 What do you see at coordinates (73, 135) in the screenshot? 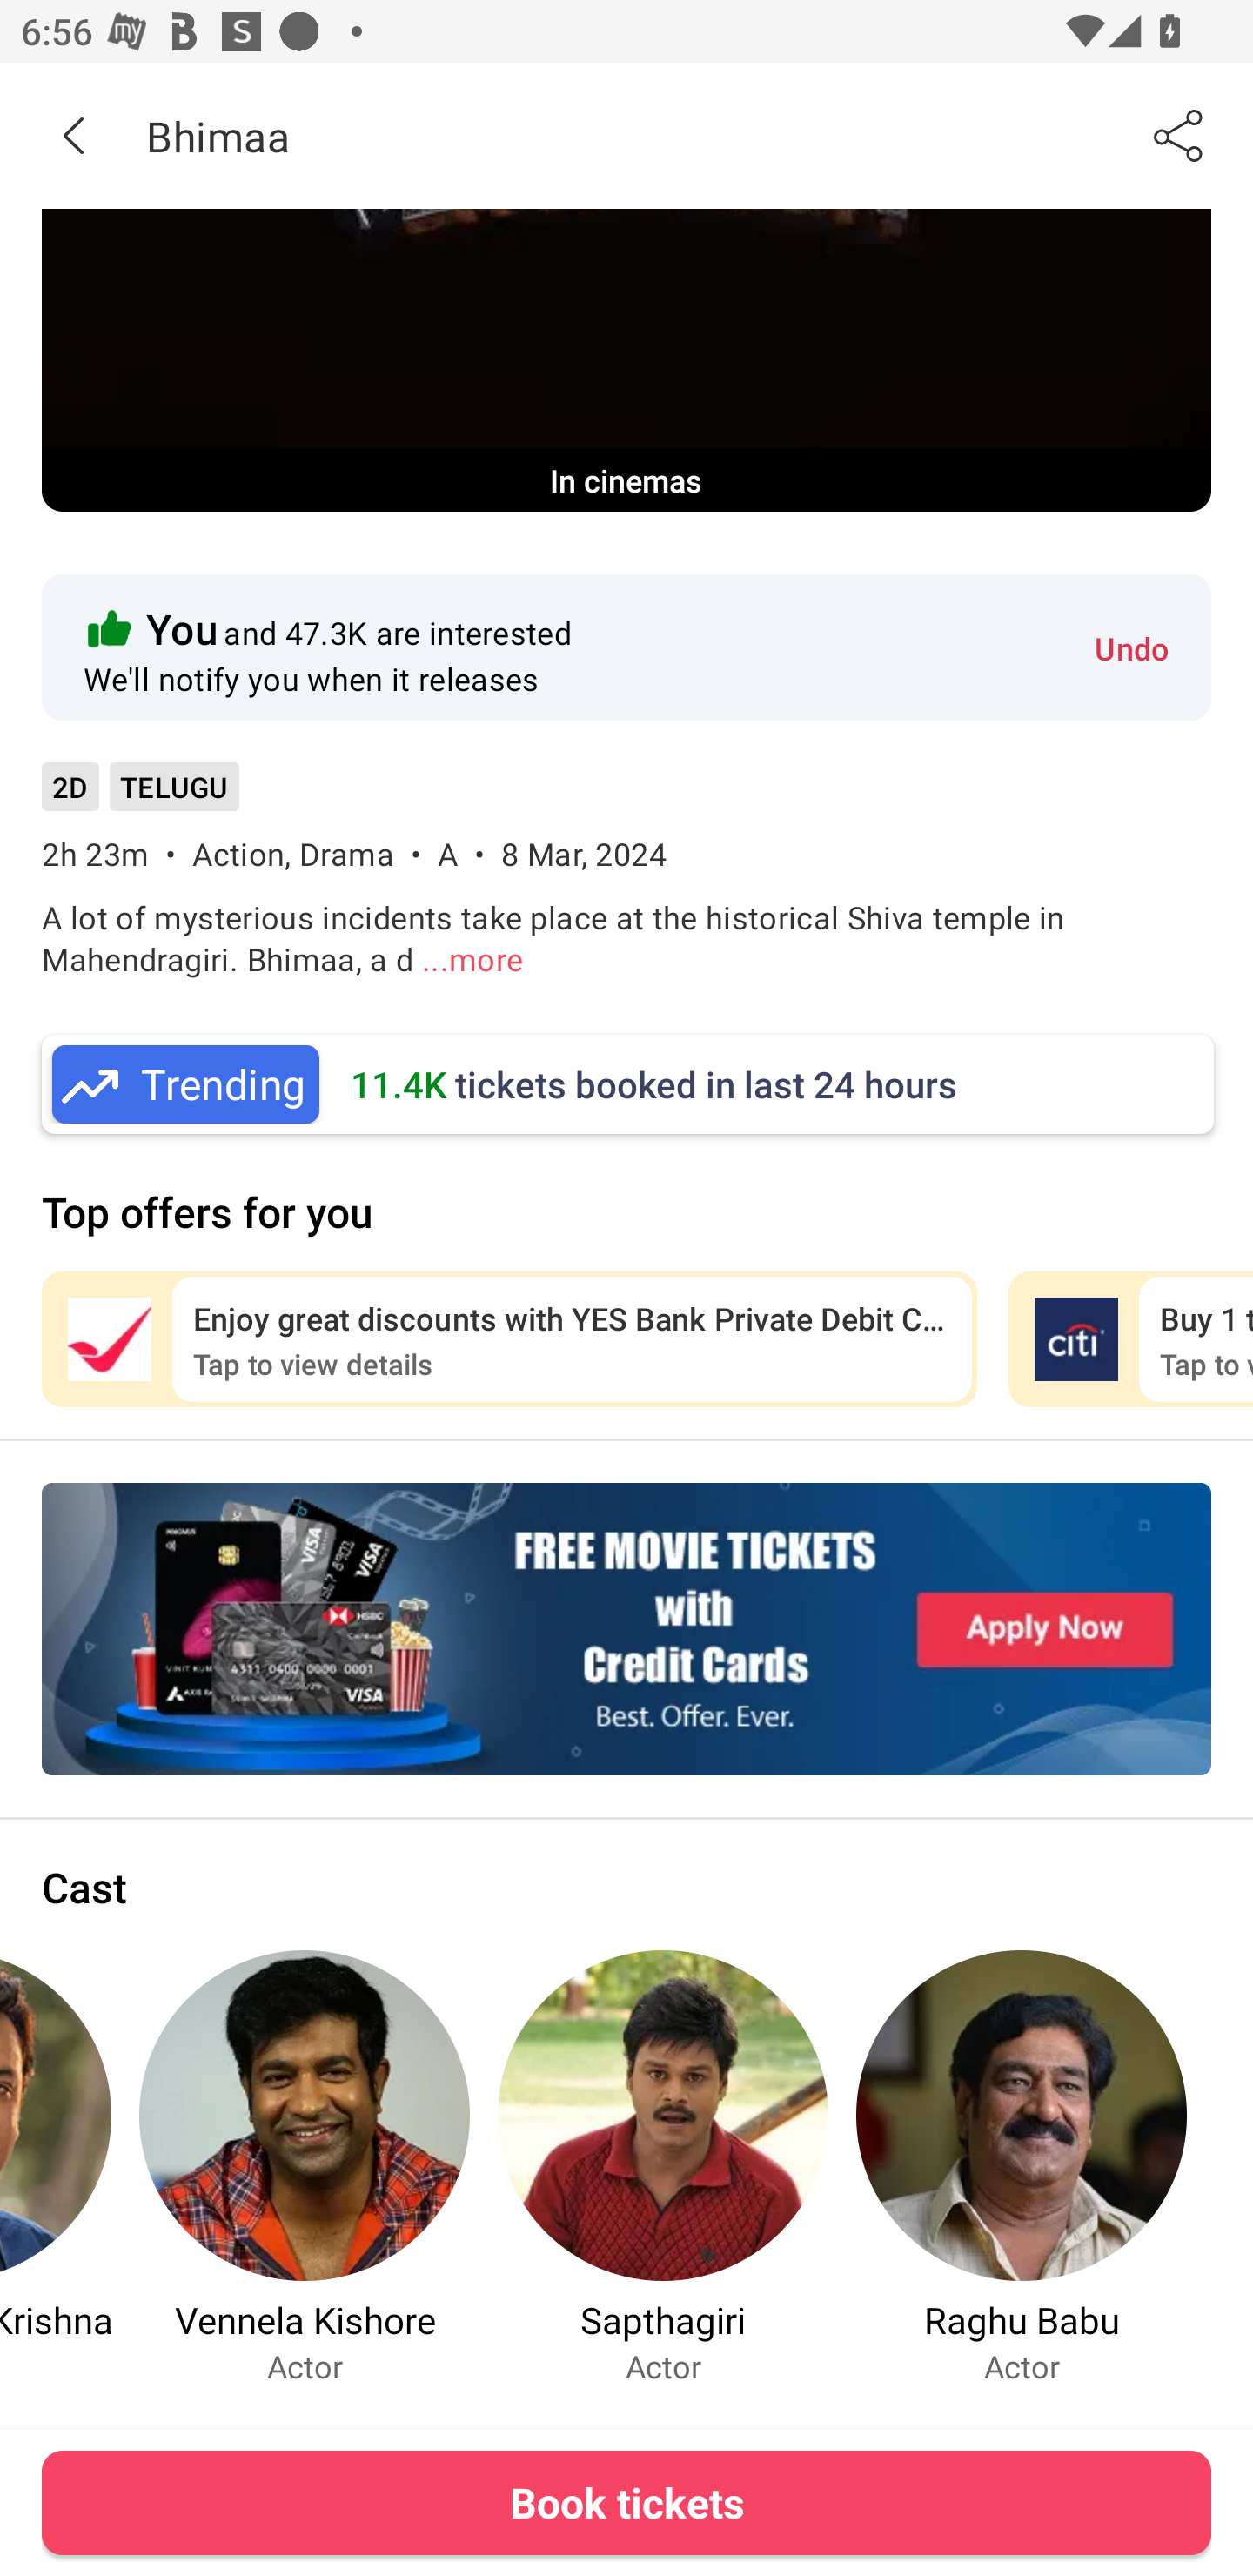
I see `Back` at bounding box center [73, 135].